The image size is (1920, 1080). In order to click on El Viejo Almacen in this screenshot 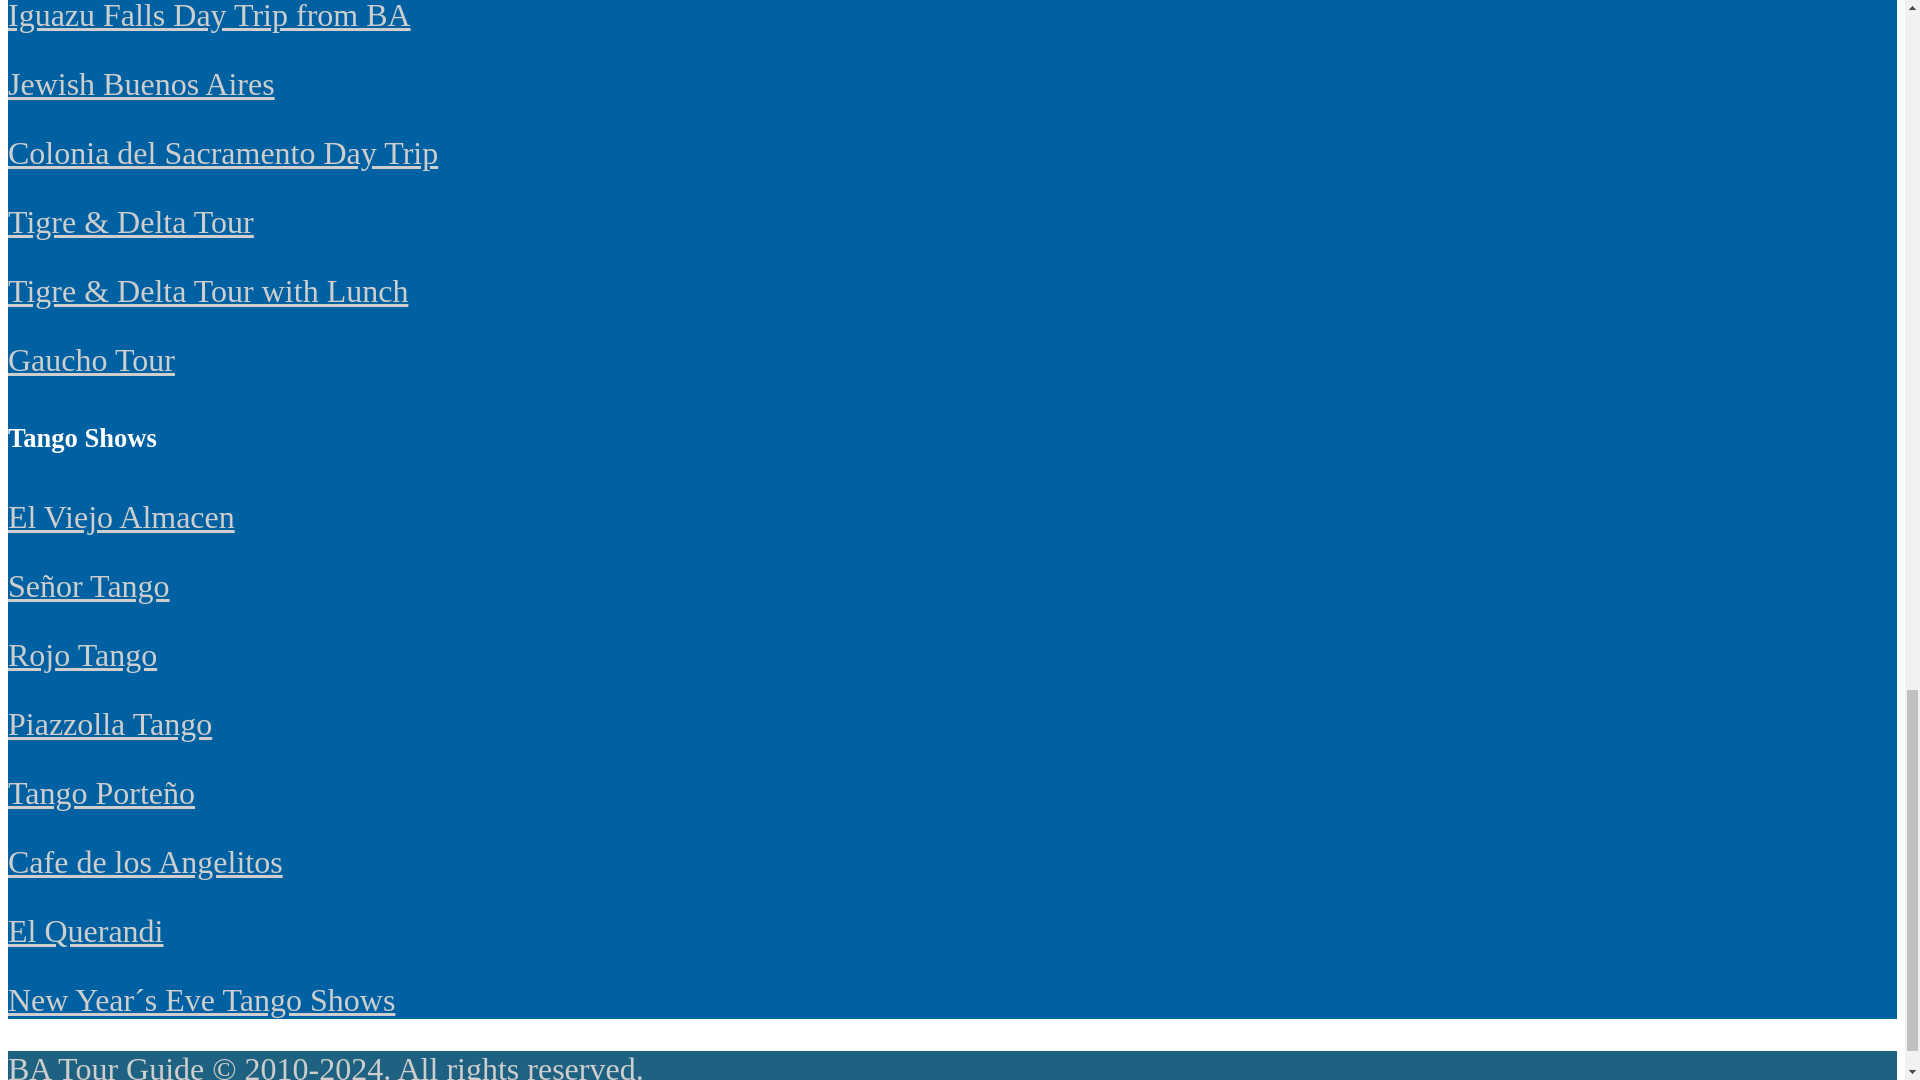, I will do `click(120, 516)`.